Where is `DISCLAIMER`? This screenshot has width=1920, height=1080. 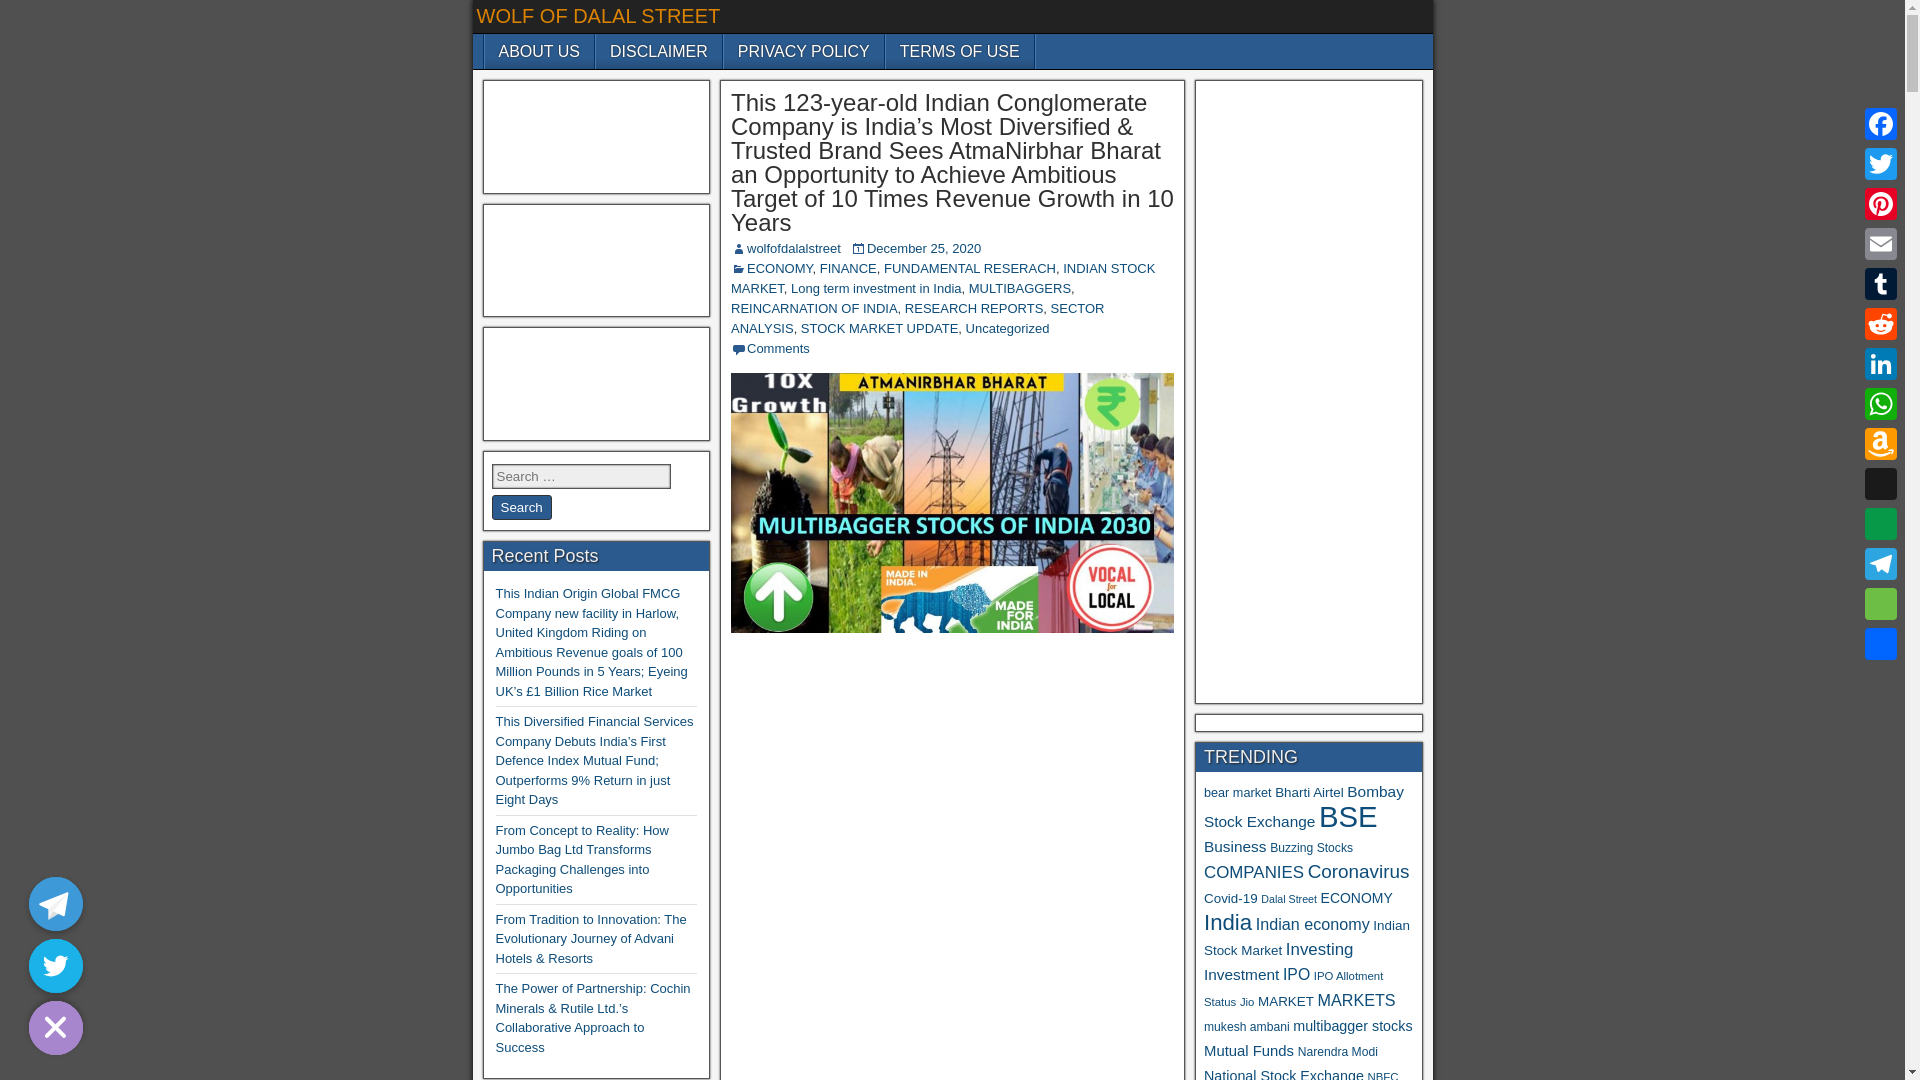
DISCLAIMER is located at coordinates (658, 51).